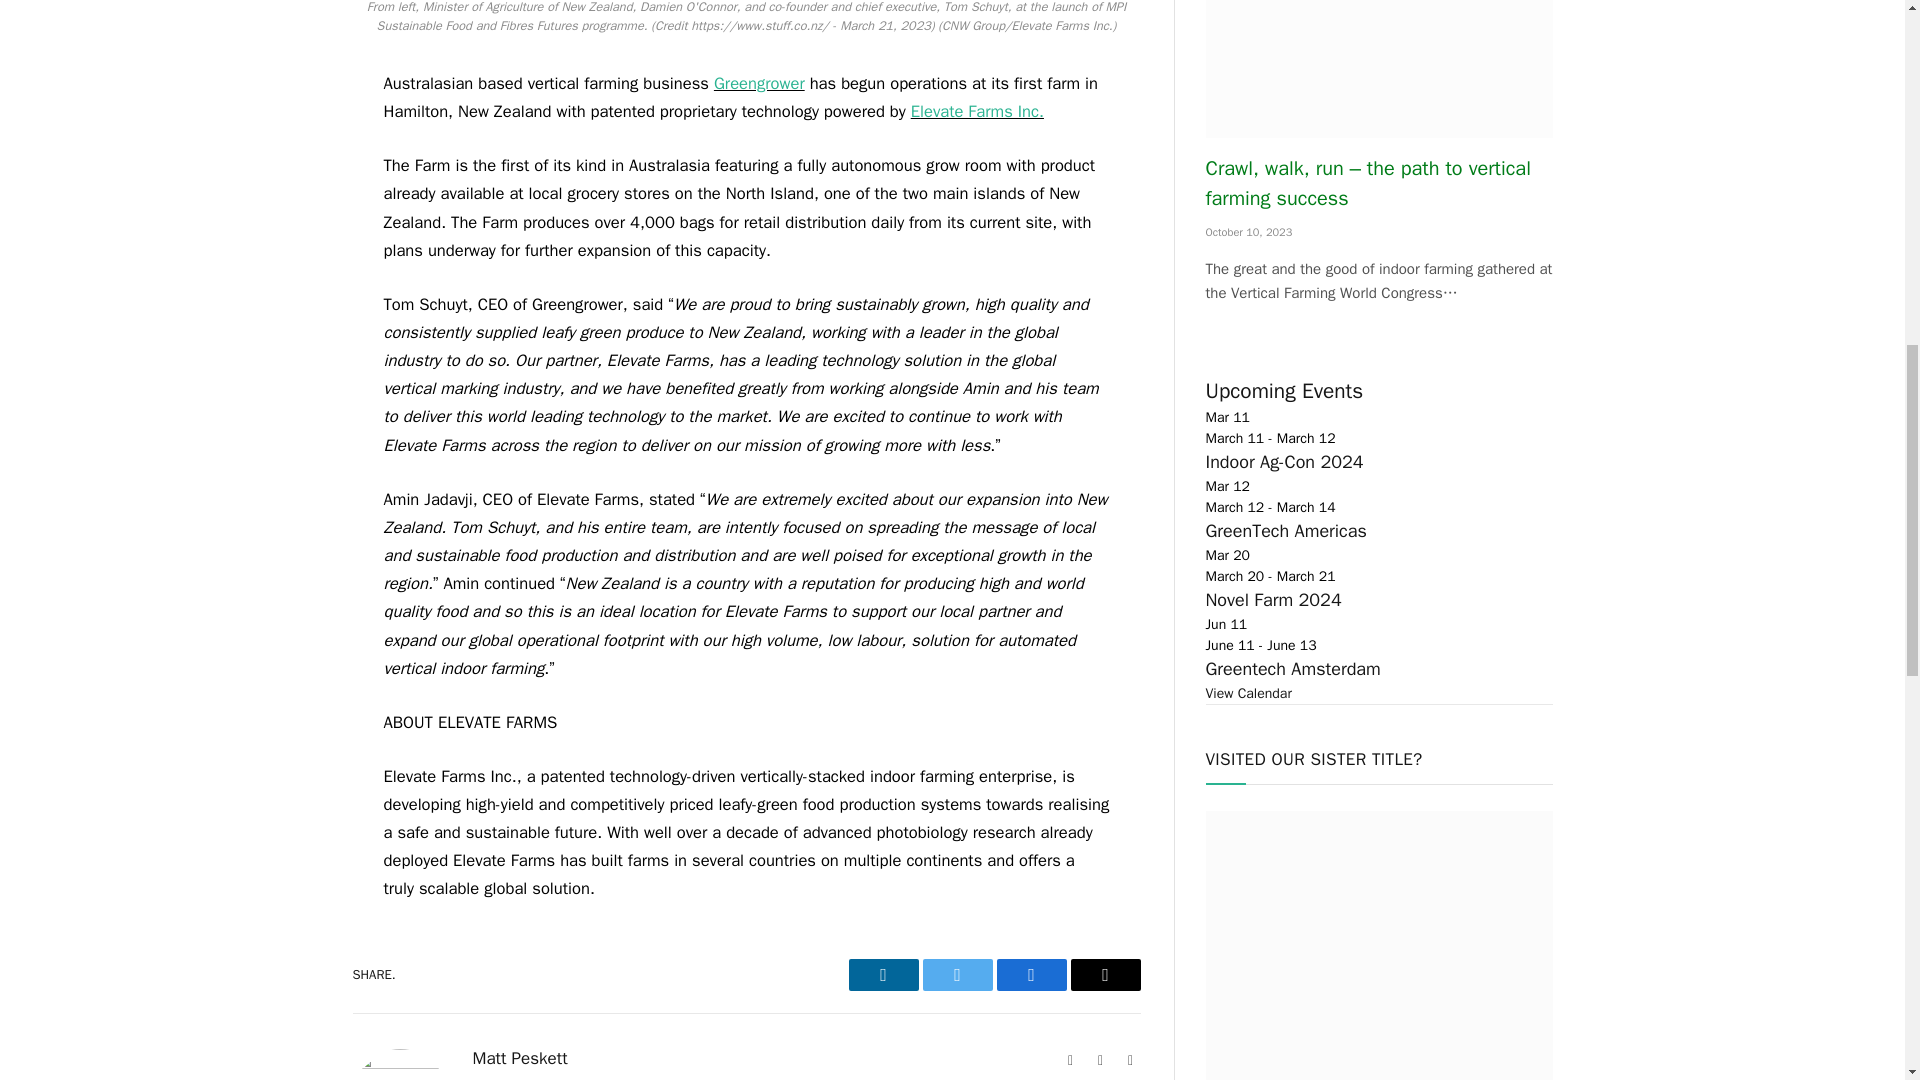 Image resolution: width=1920 pixels, height=1080 pixels. What do you see at coordinates (1130, 1060) in the screenshot?
I see `LinkedIn` at bounding box center [1130, 1060].